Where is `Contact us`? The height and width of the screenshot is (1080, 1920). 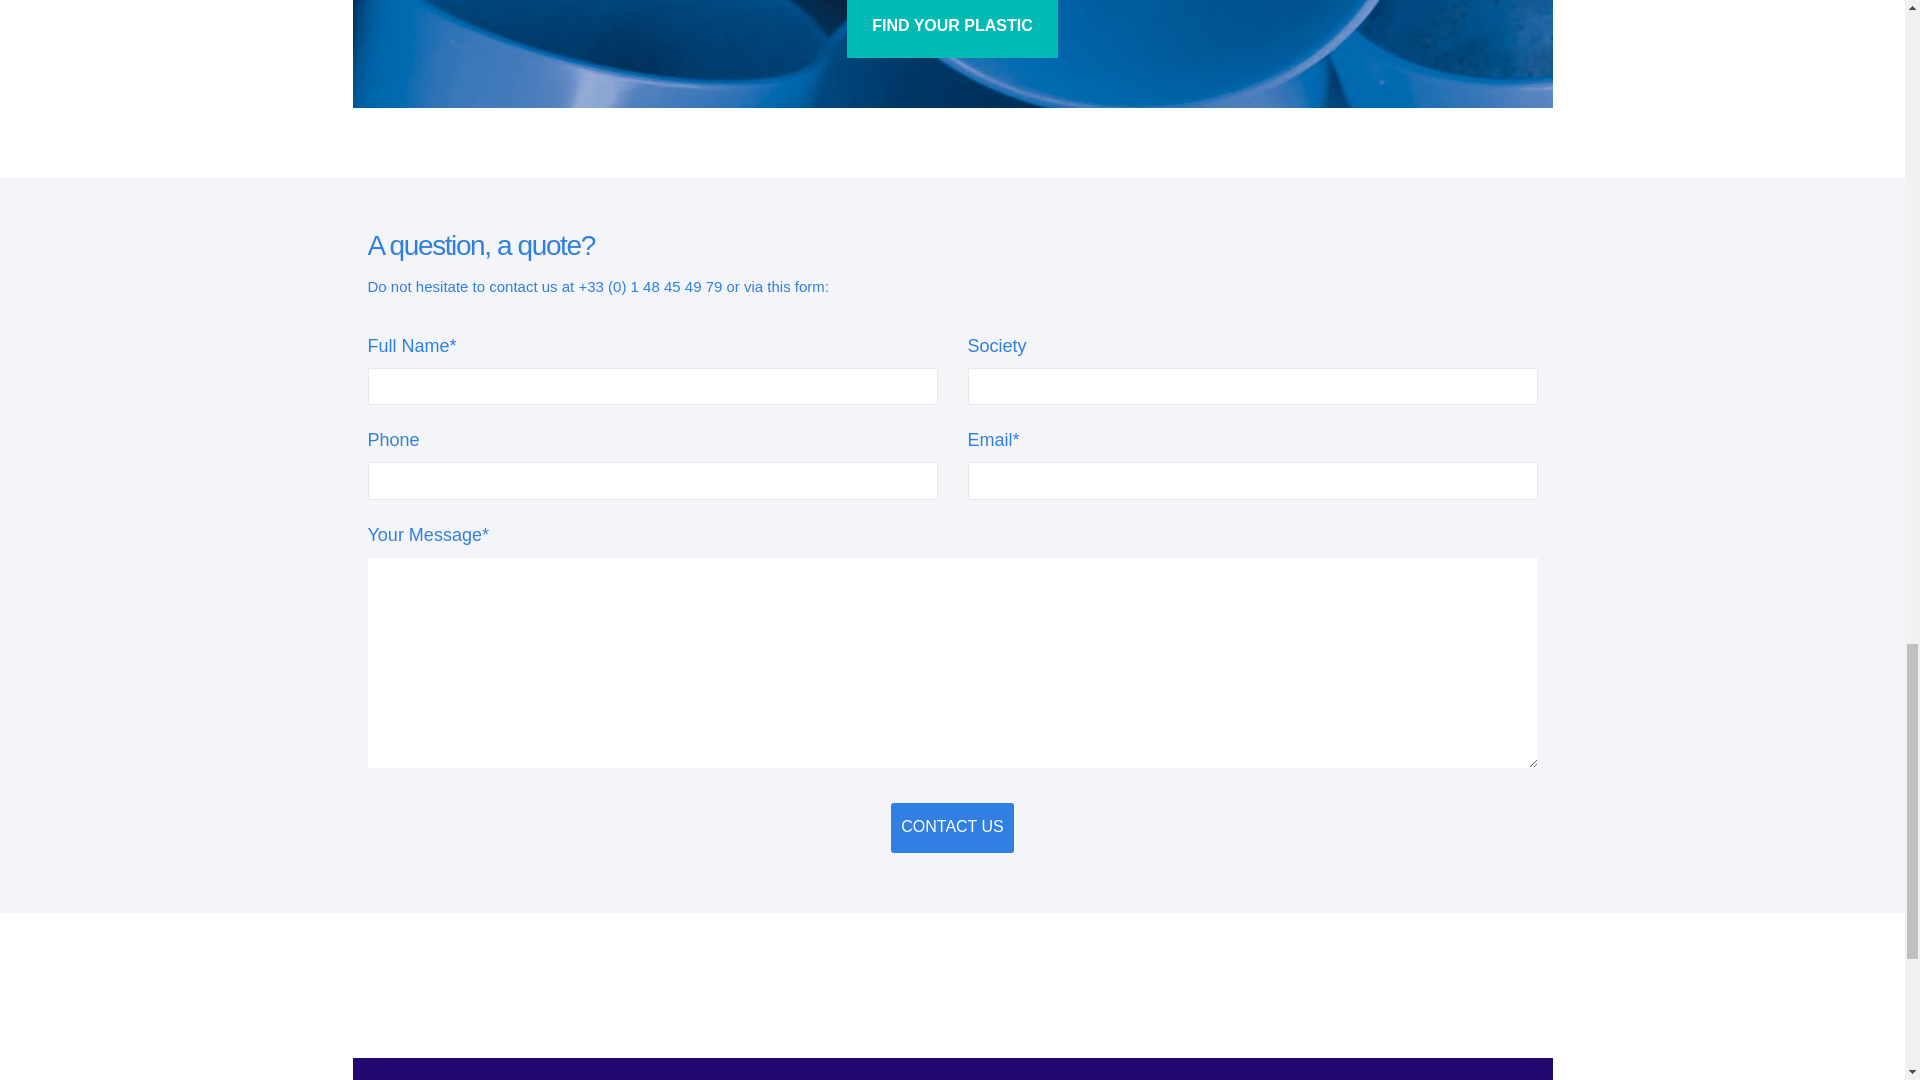
Contact us is located at coordinates (952, 828).